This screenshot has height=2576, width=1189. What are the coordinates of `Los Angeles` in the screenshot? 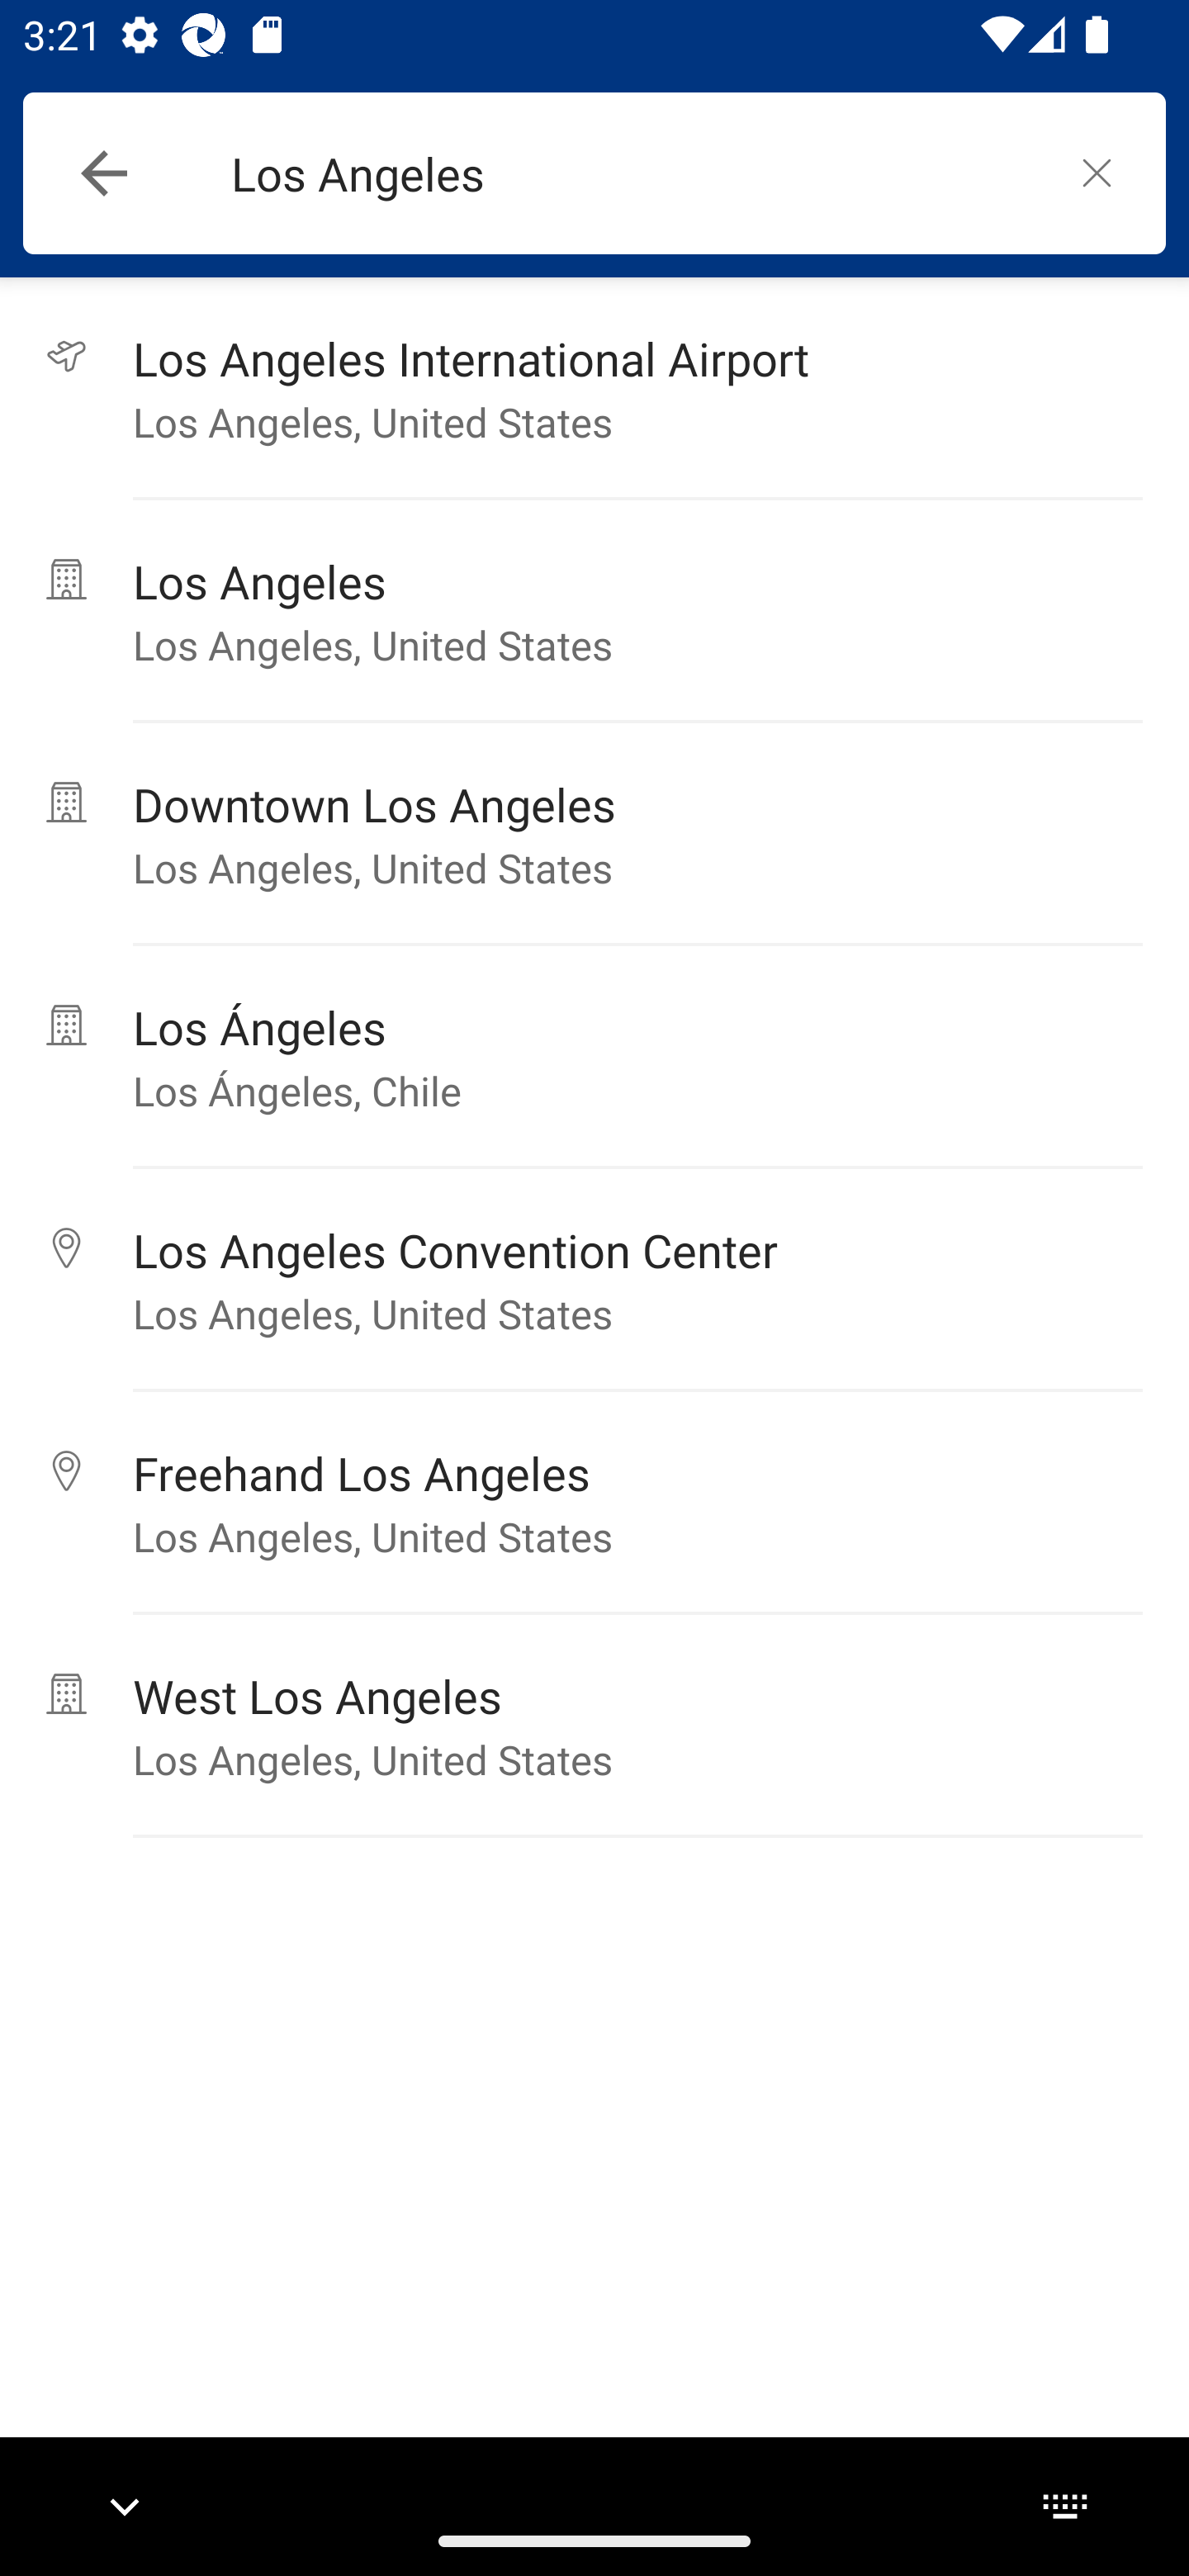 It's located at (629, 173).